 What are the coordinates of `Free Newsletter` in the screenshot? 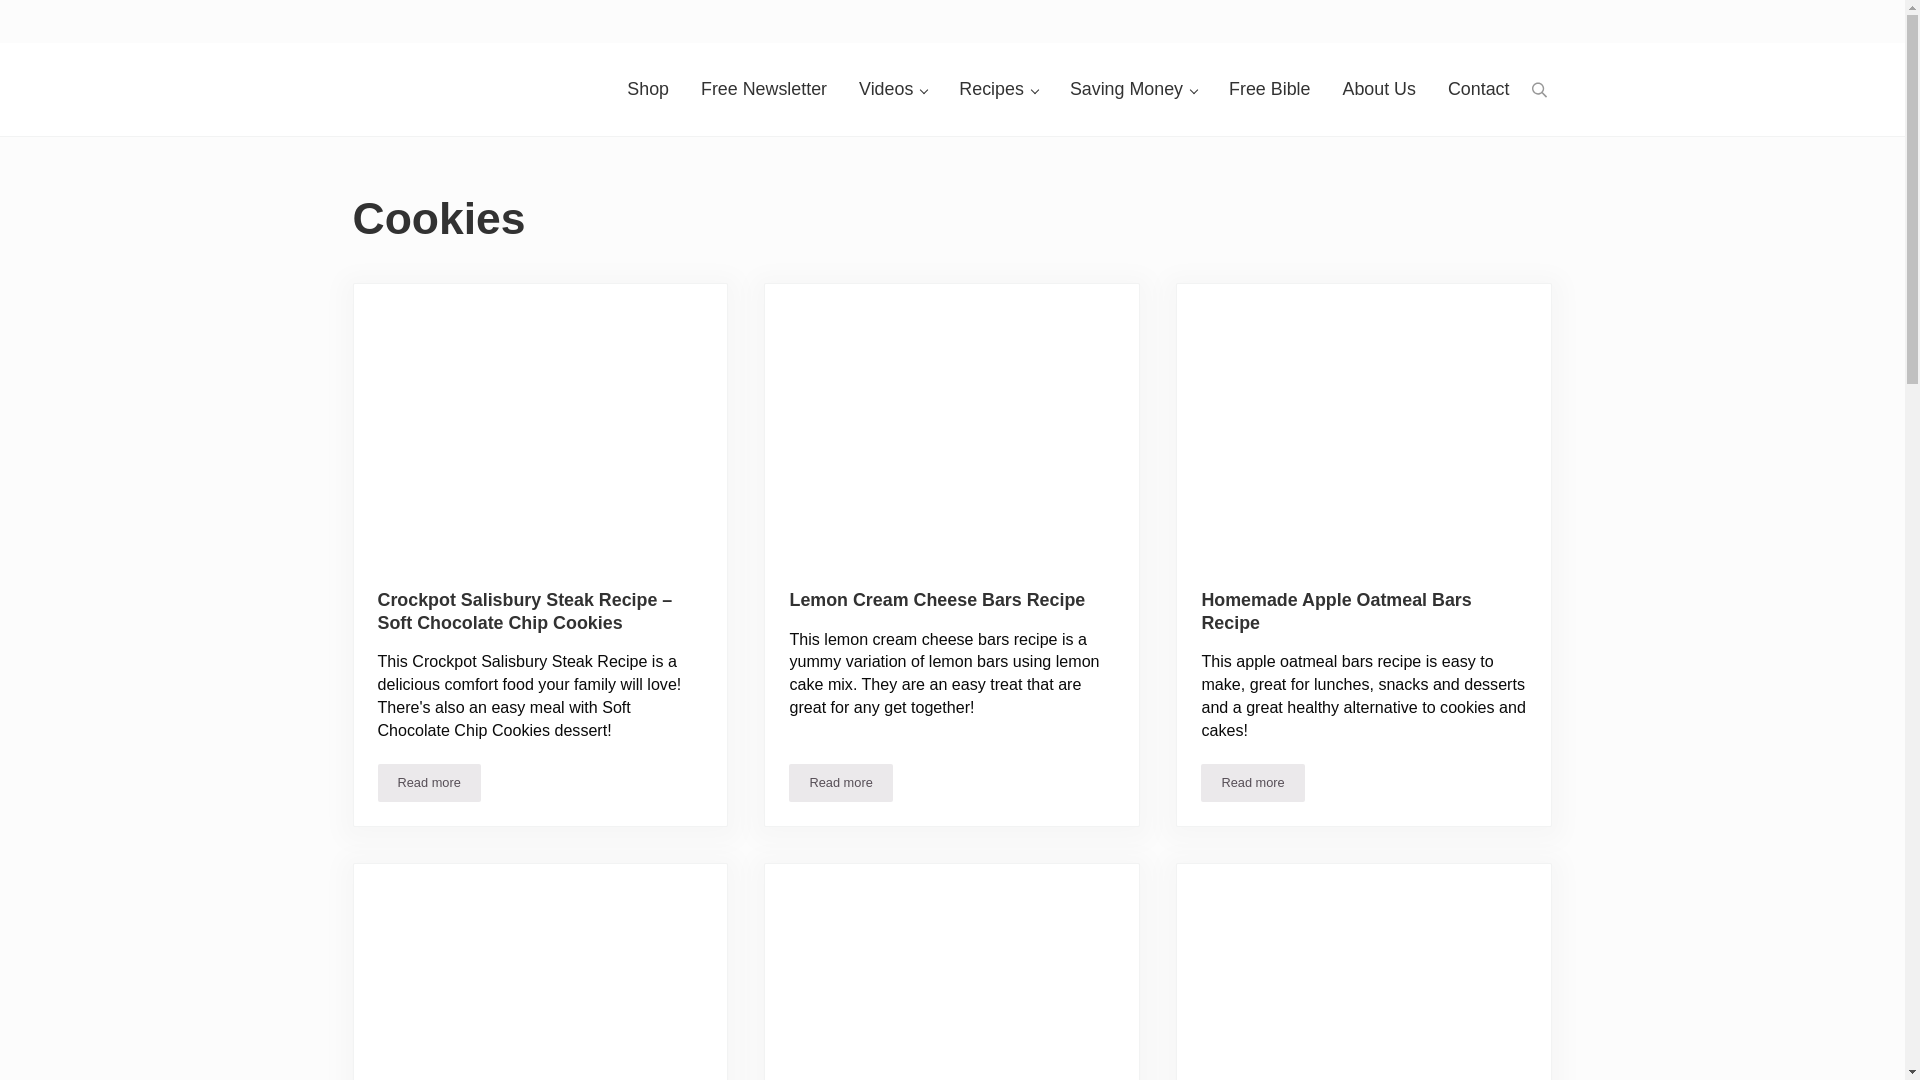 It's located at (764, 89).